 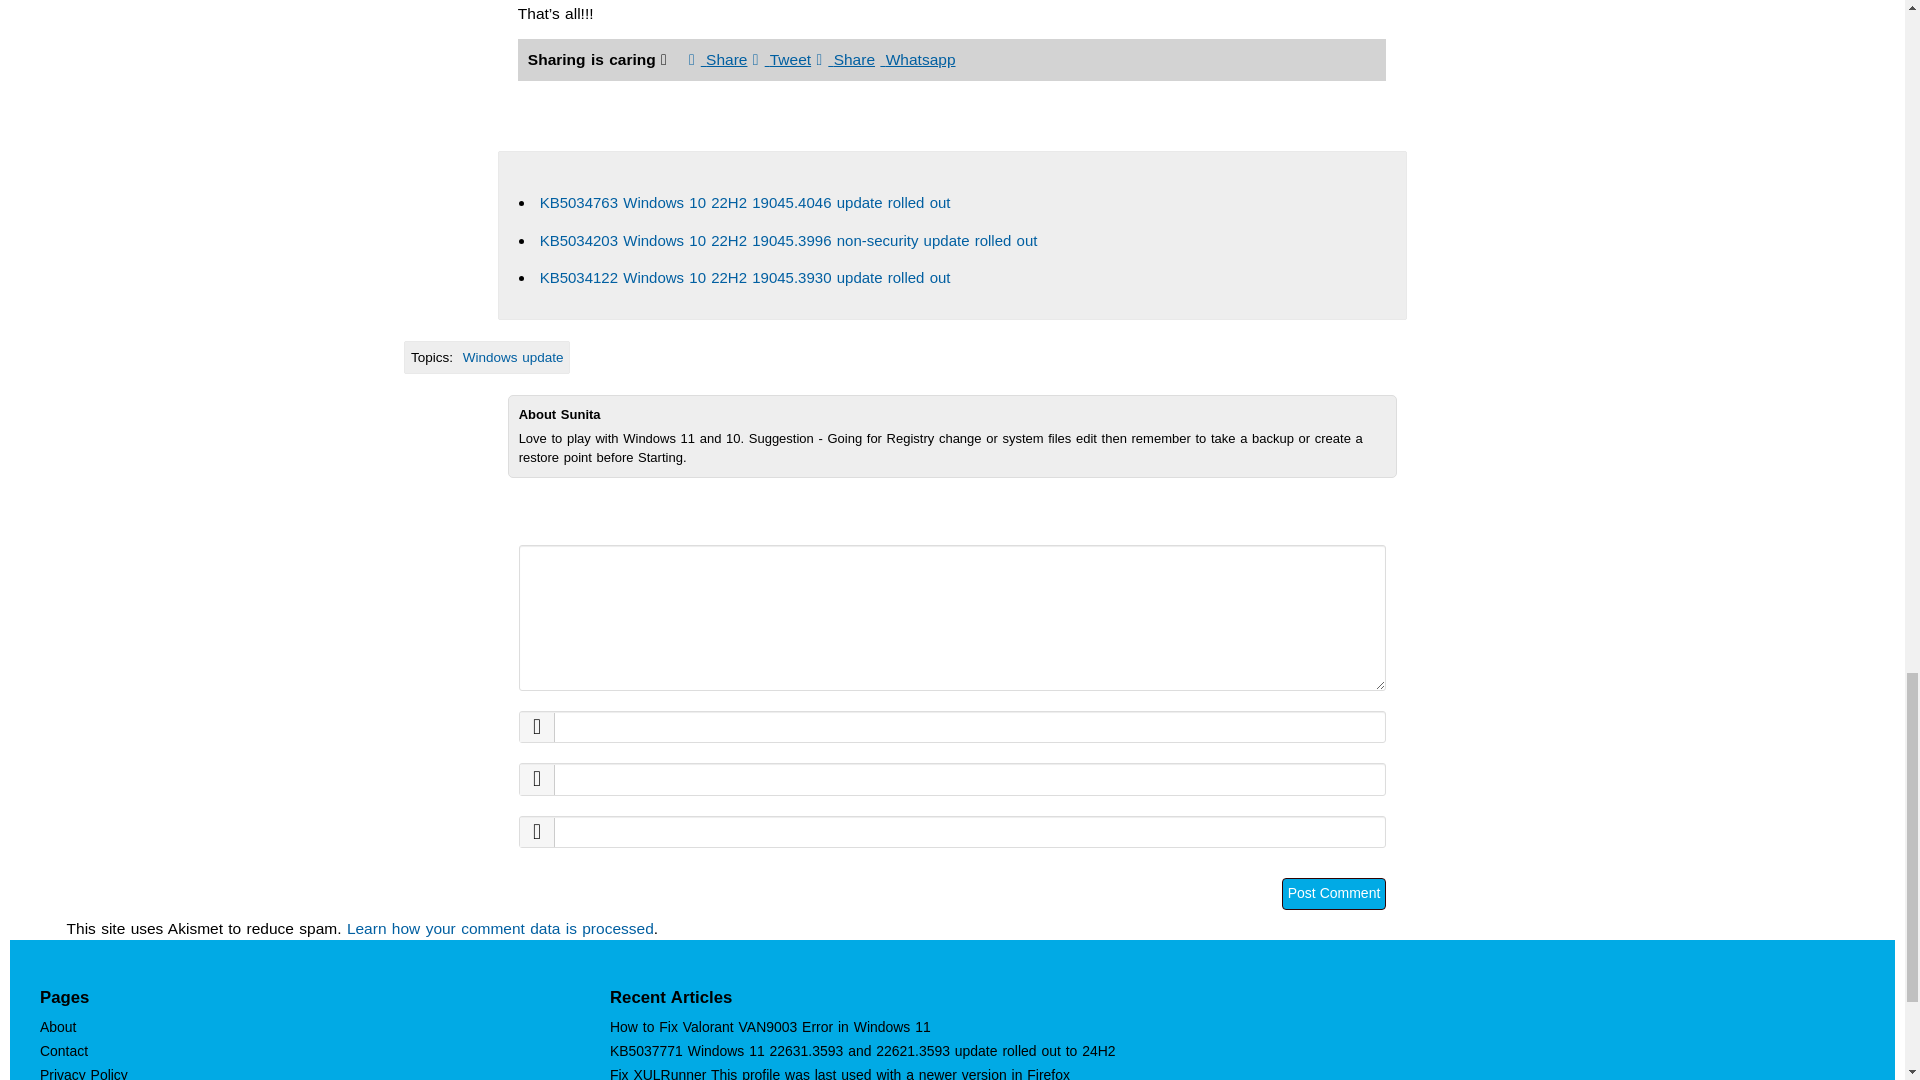 What do you see at coordinates (1334, 894) in the screenshot?
I see `Post Comment` at bounding box center [1334, 894].